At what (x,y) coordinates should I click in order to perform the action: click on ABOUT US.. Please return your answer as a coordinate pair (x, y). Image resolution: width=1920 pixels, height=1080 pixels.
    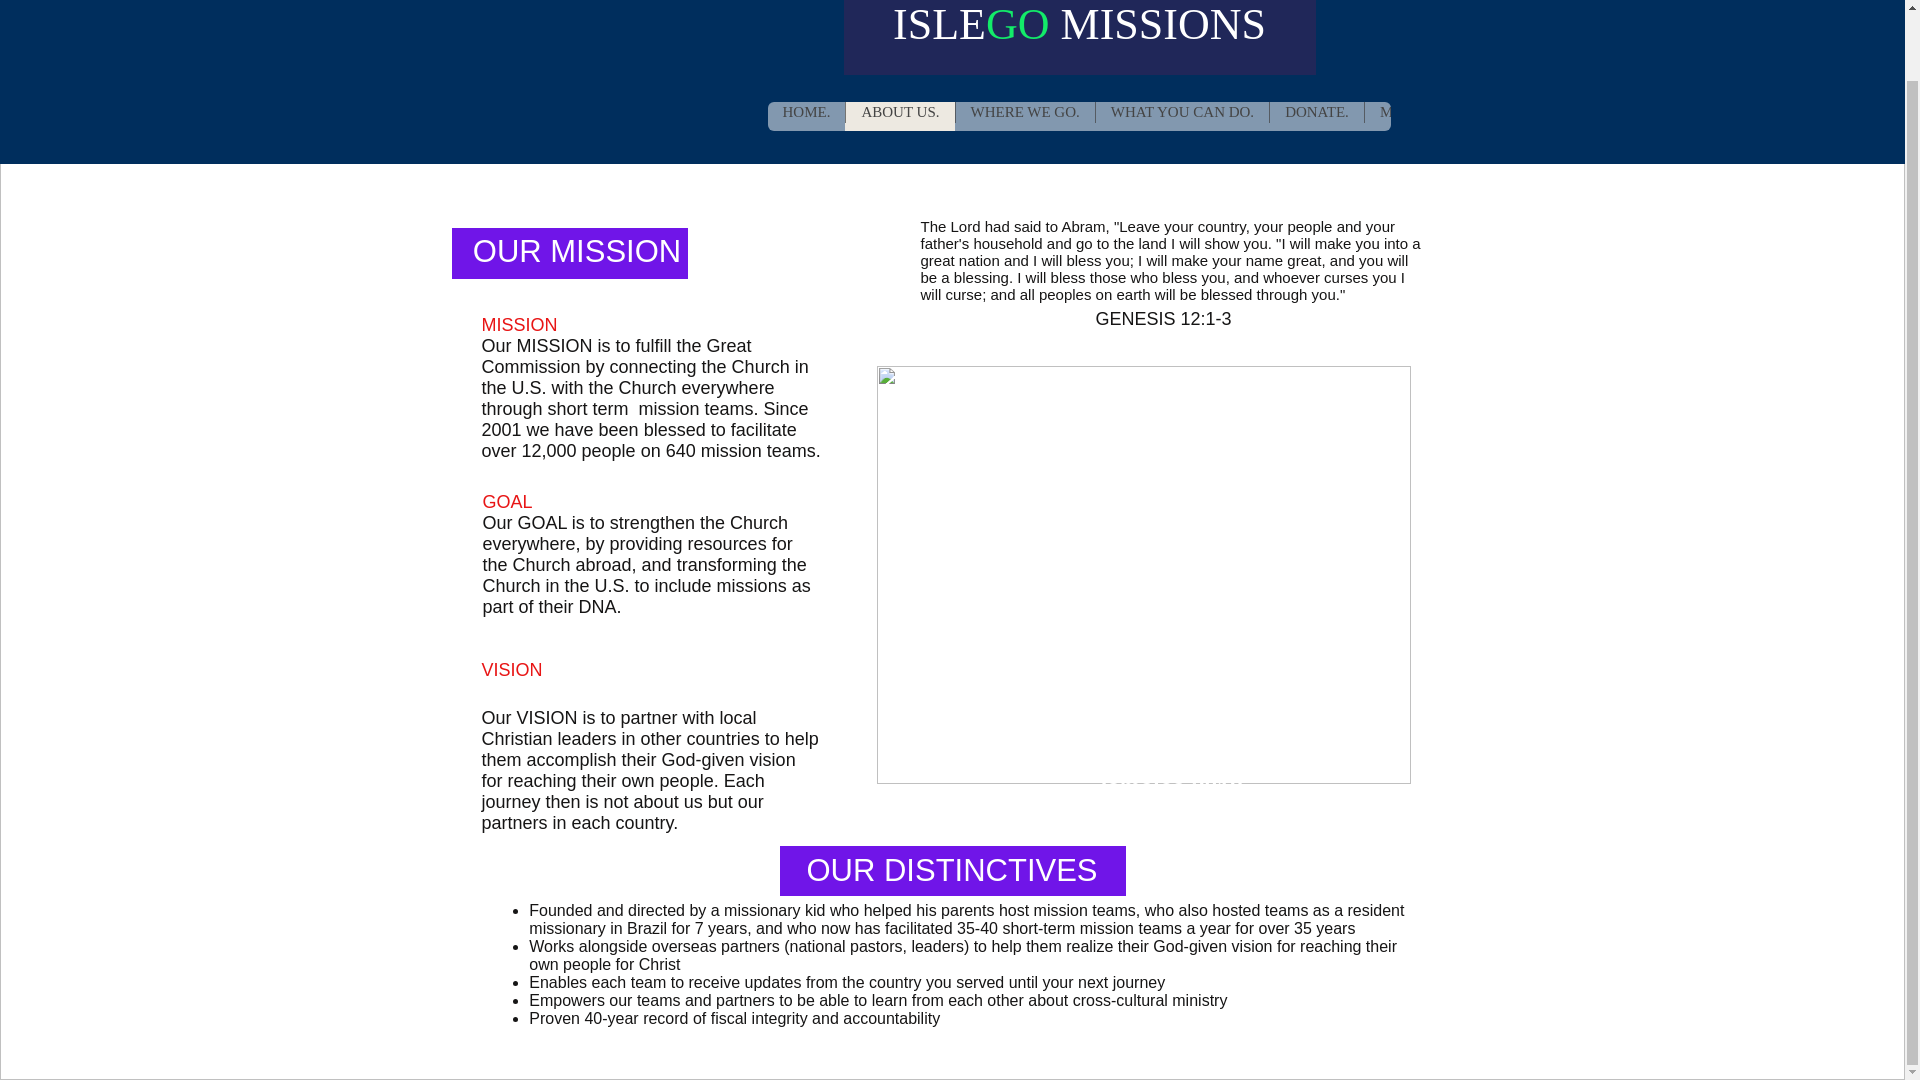
    Looking at the image, I should click on (899, 116).